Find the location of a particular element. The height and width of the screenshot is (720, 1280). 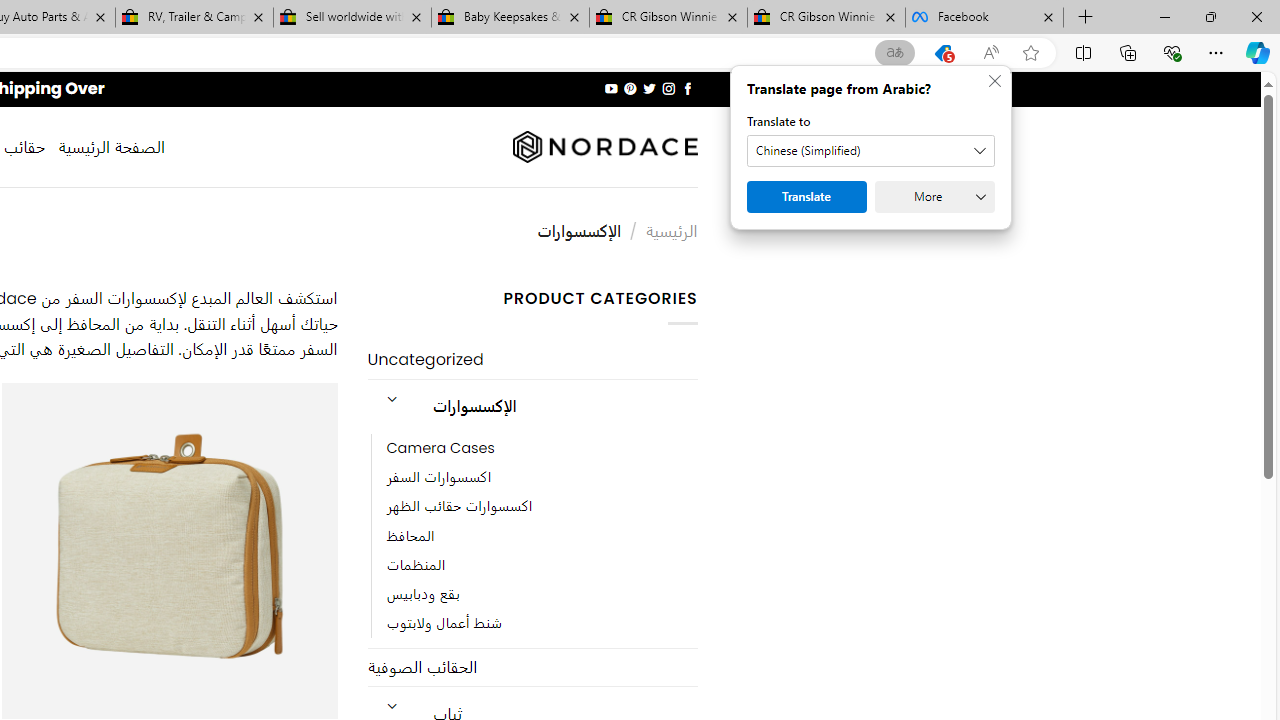

Baby Keepsakes & Announcements for sale | eBay is located at coordinates (510, 18).